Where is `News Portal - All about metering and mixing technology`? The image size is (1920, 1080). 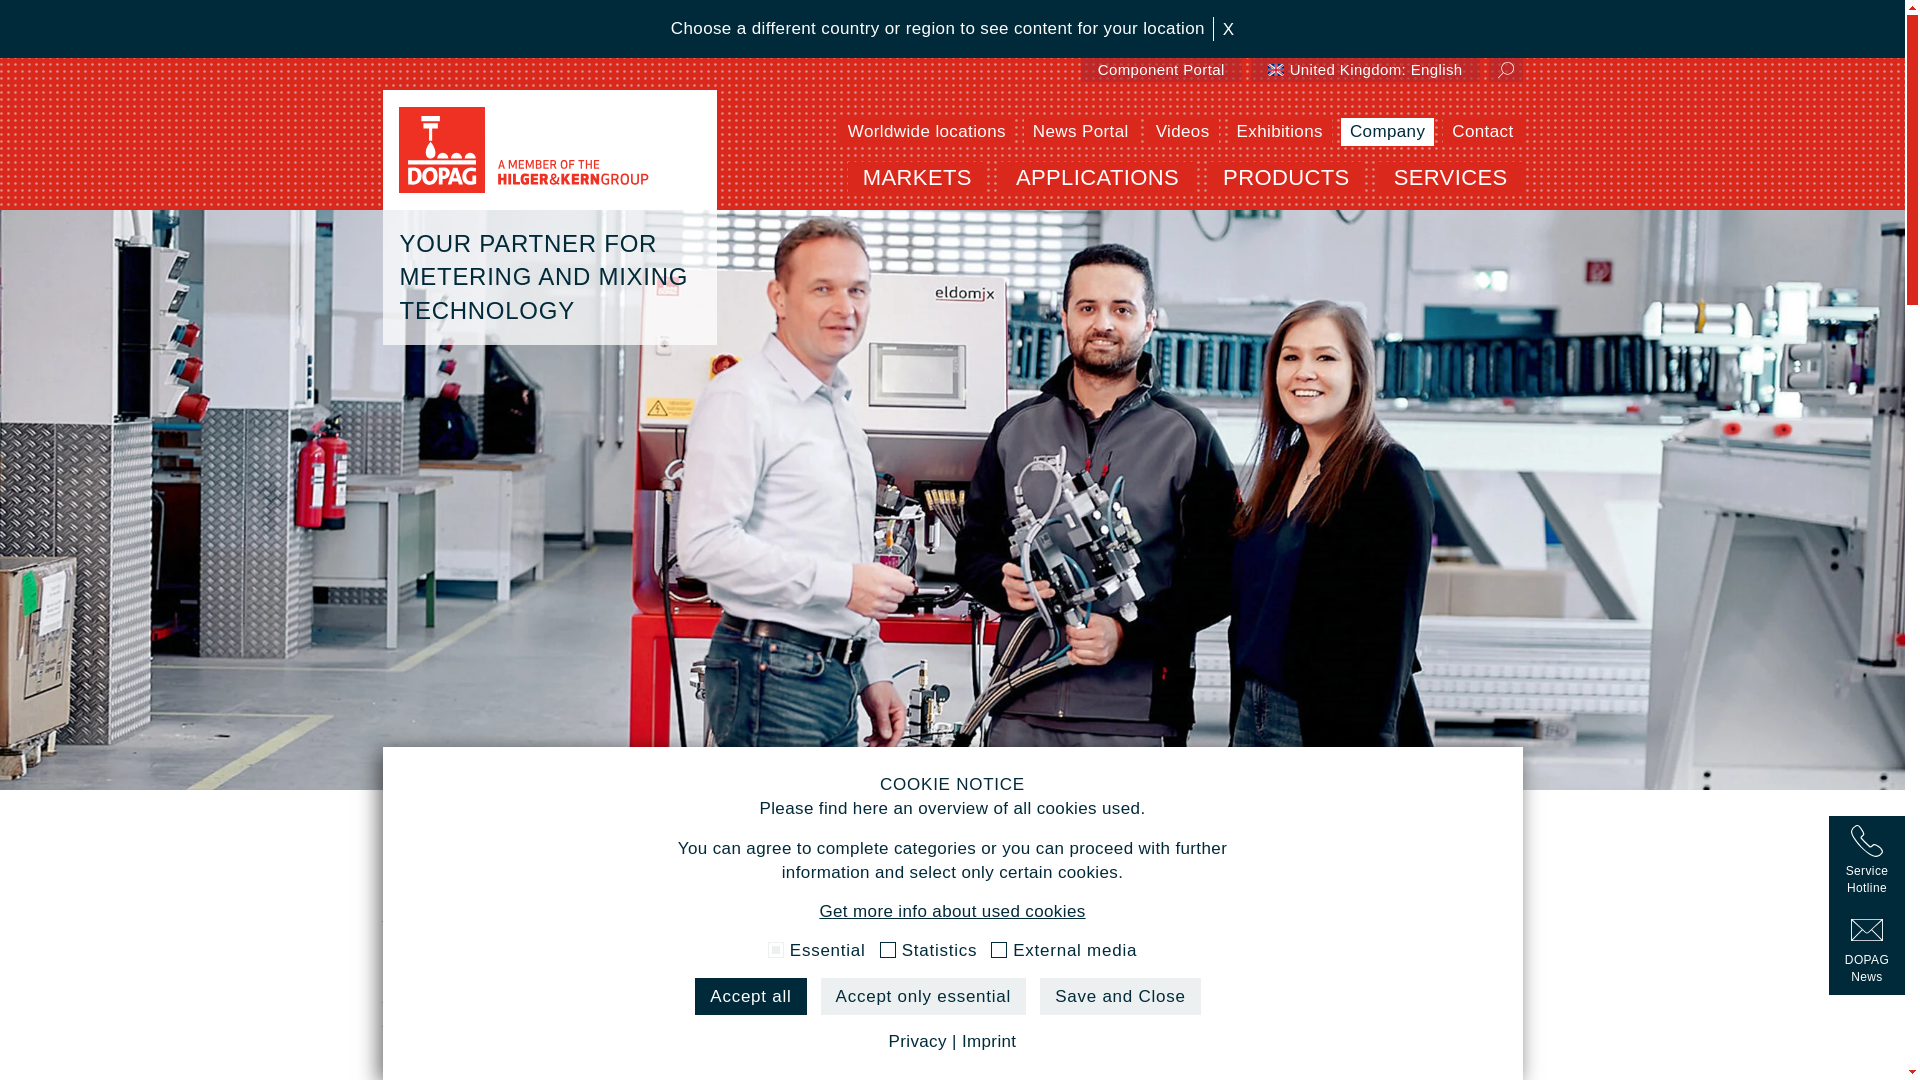
News Portal - All about metering and mixing technology is located at coordinates (1080, 131).